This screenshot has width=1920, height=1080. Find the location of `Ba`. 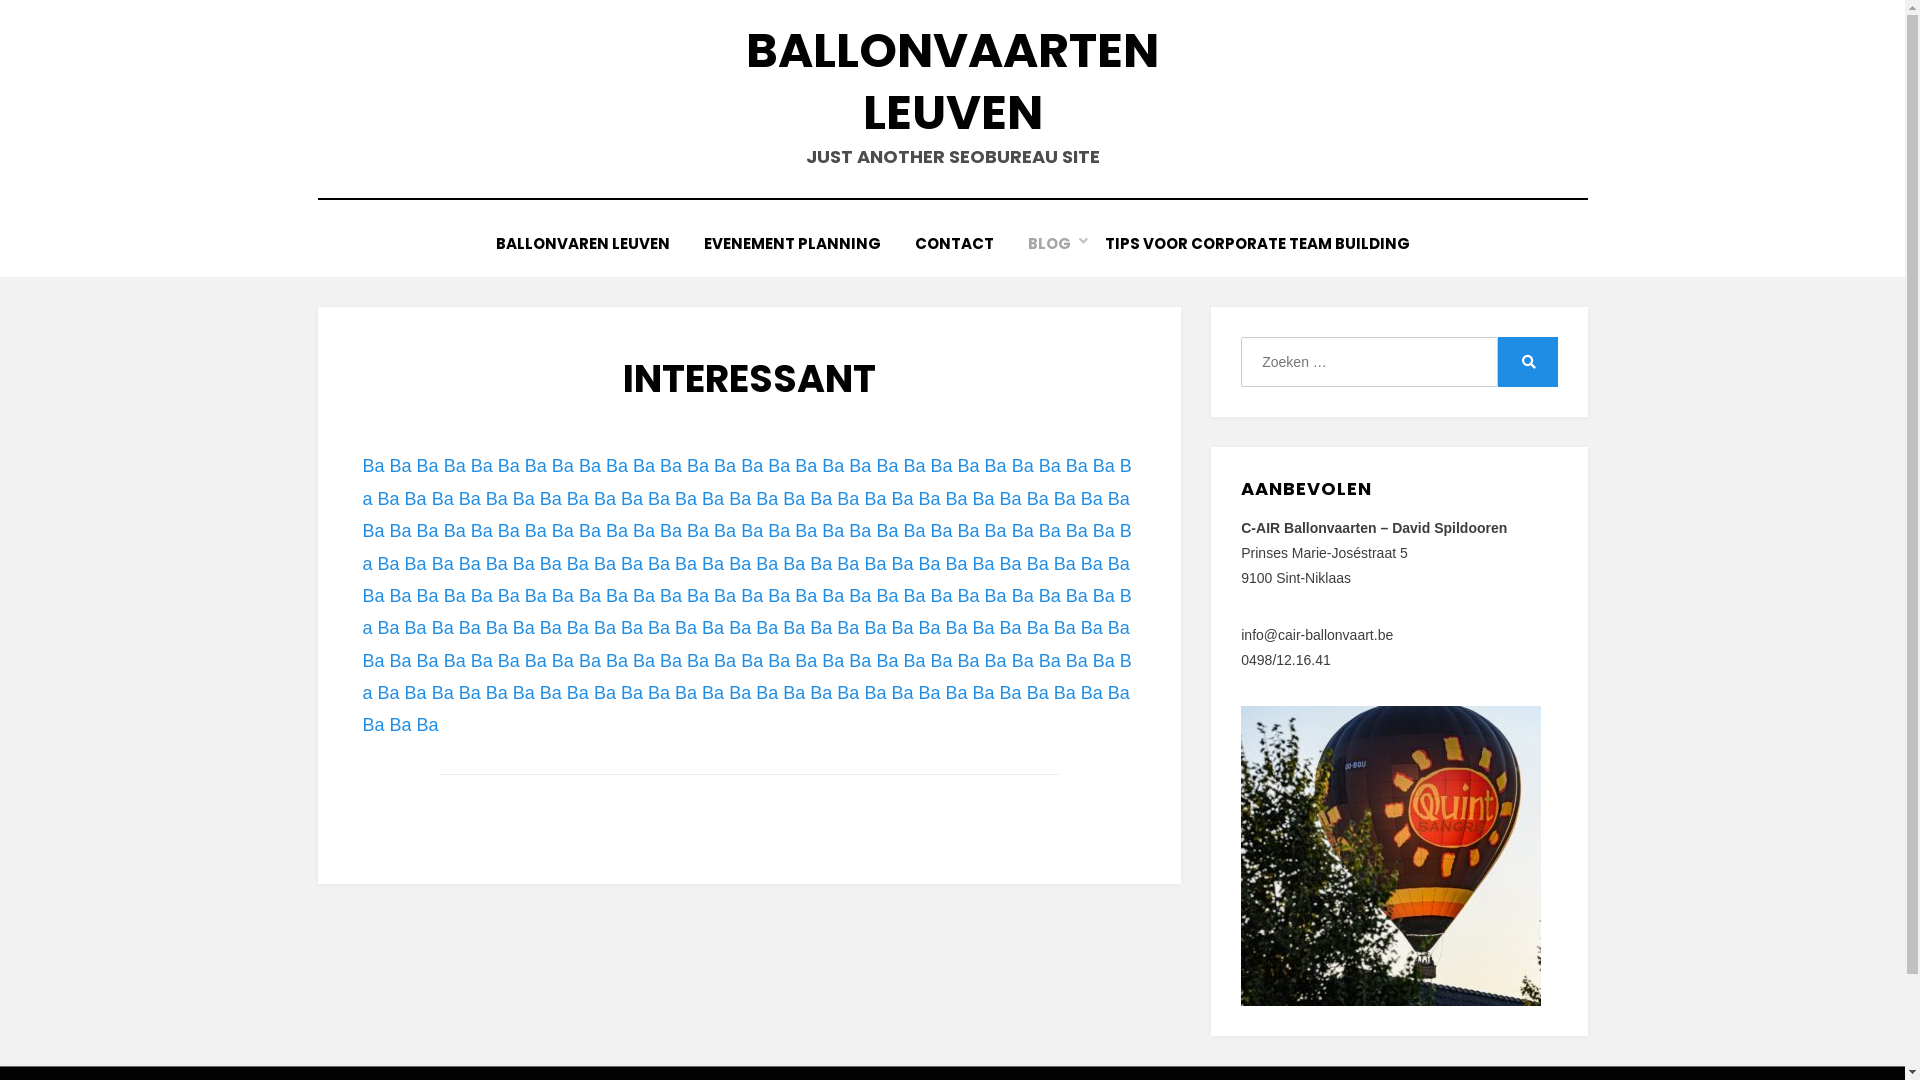

Ba is located at coordinates (725, 596).